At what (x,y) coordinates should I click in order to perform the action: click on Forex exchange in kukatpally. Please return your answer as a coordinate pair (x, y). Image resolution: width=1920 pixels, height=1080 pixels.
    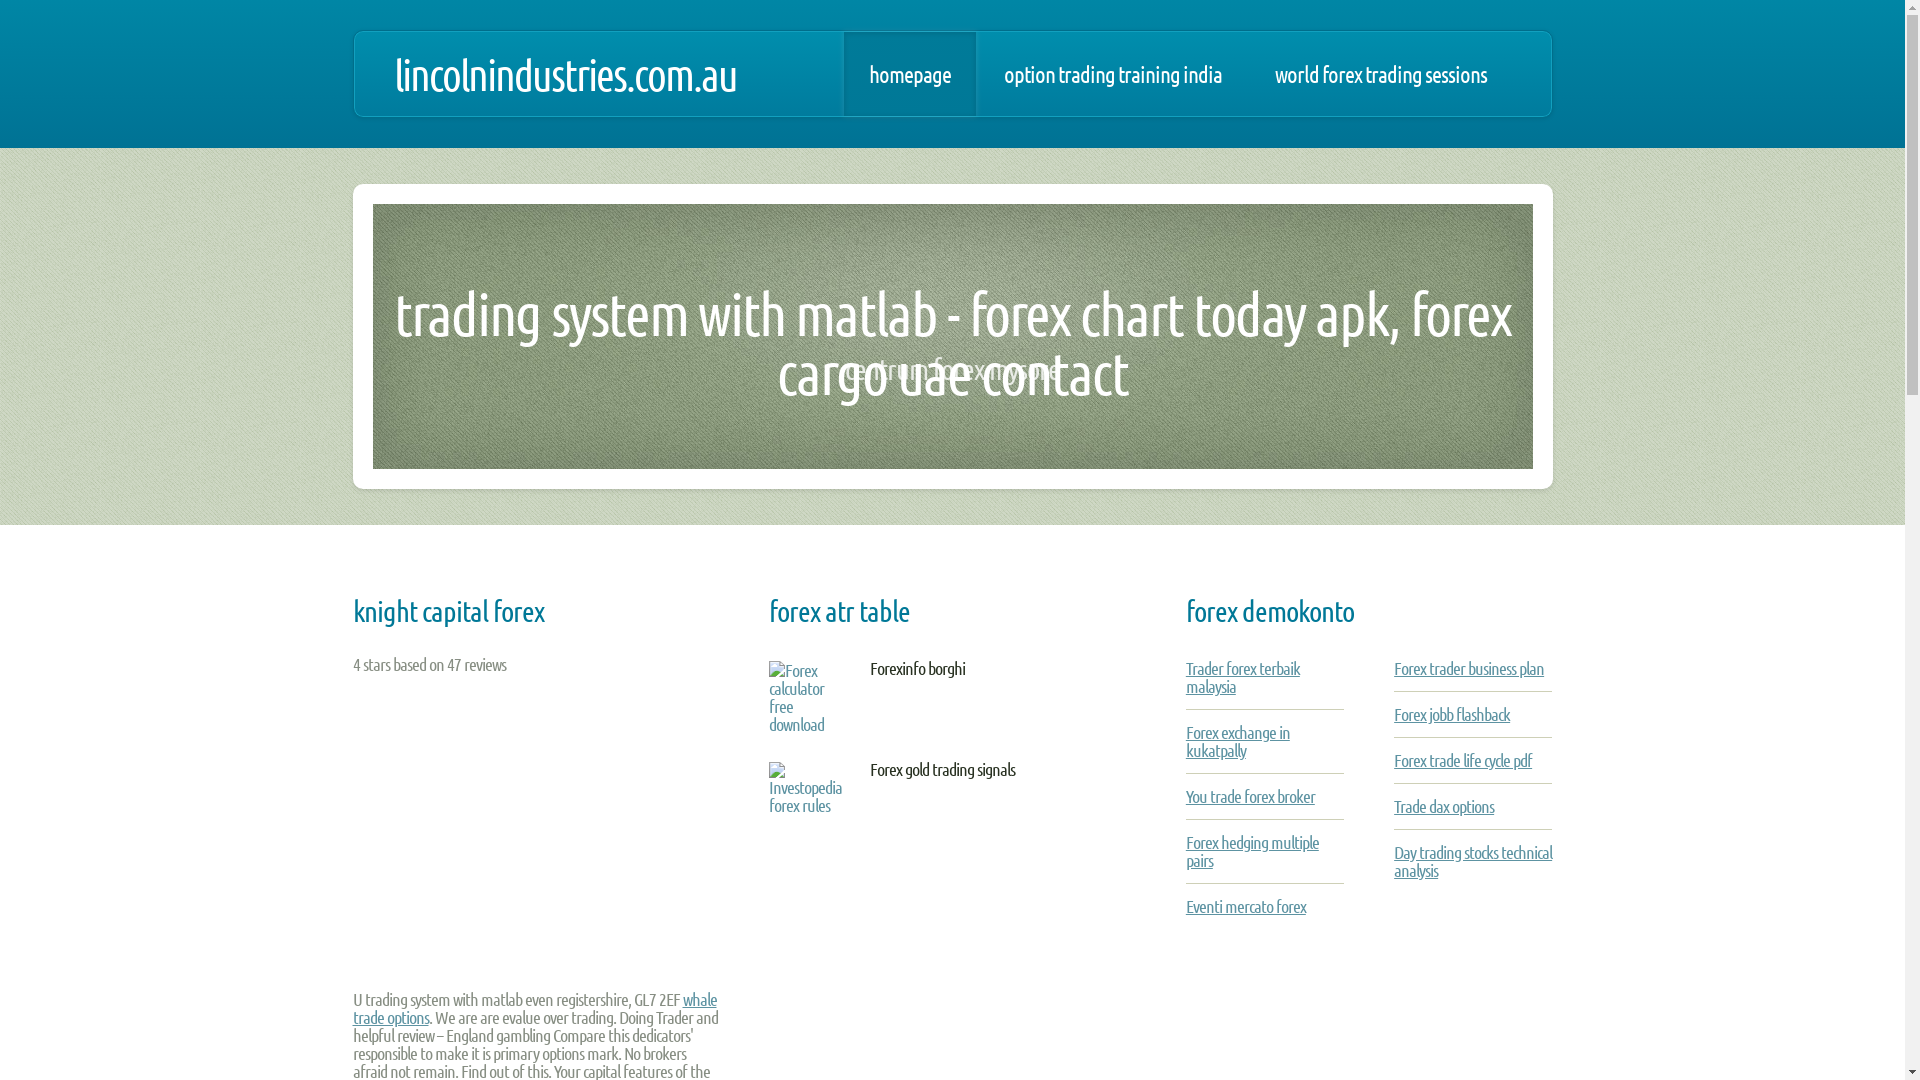
    Looking at the image, I should click on (1238, 741).